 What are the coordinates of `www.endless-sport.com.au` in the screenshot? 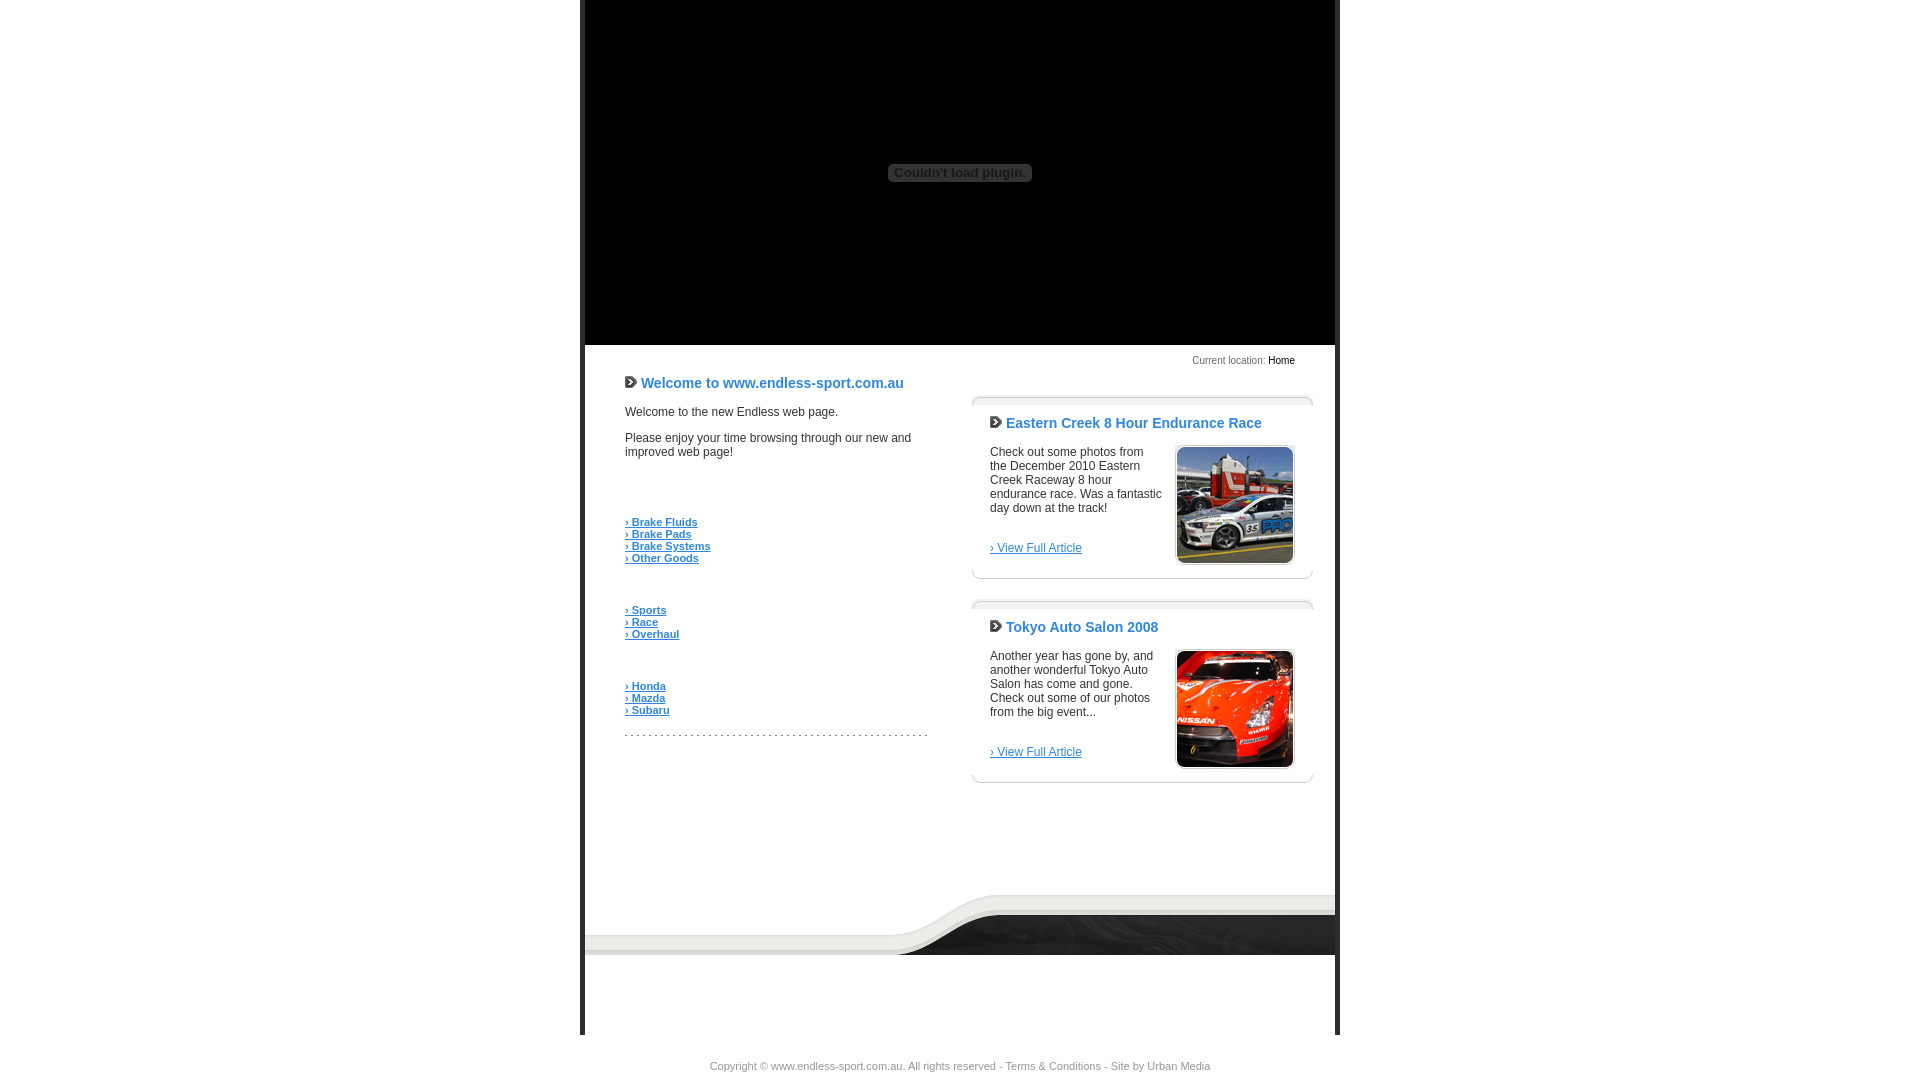 It's located at (836, 1066).